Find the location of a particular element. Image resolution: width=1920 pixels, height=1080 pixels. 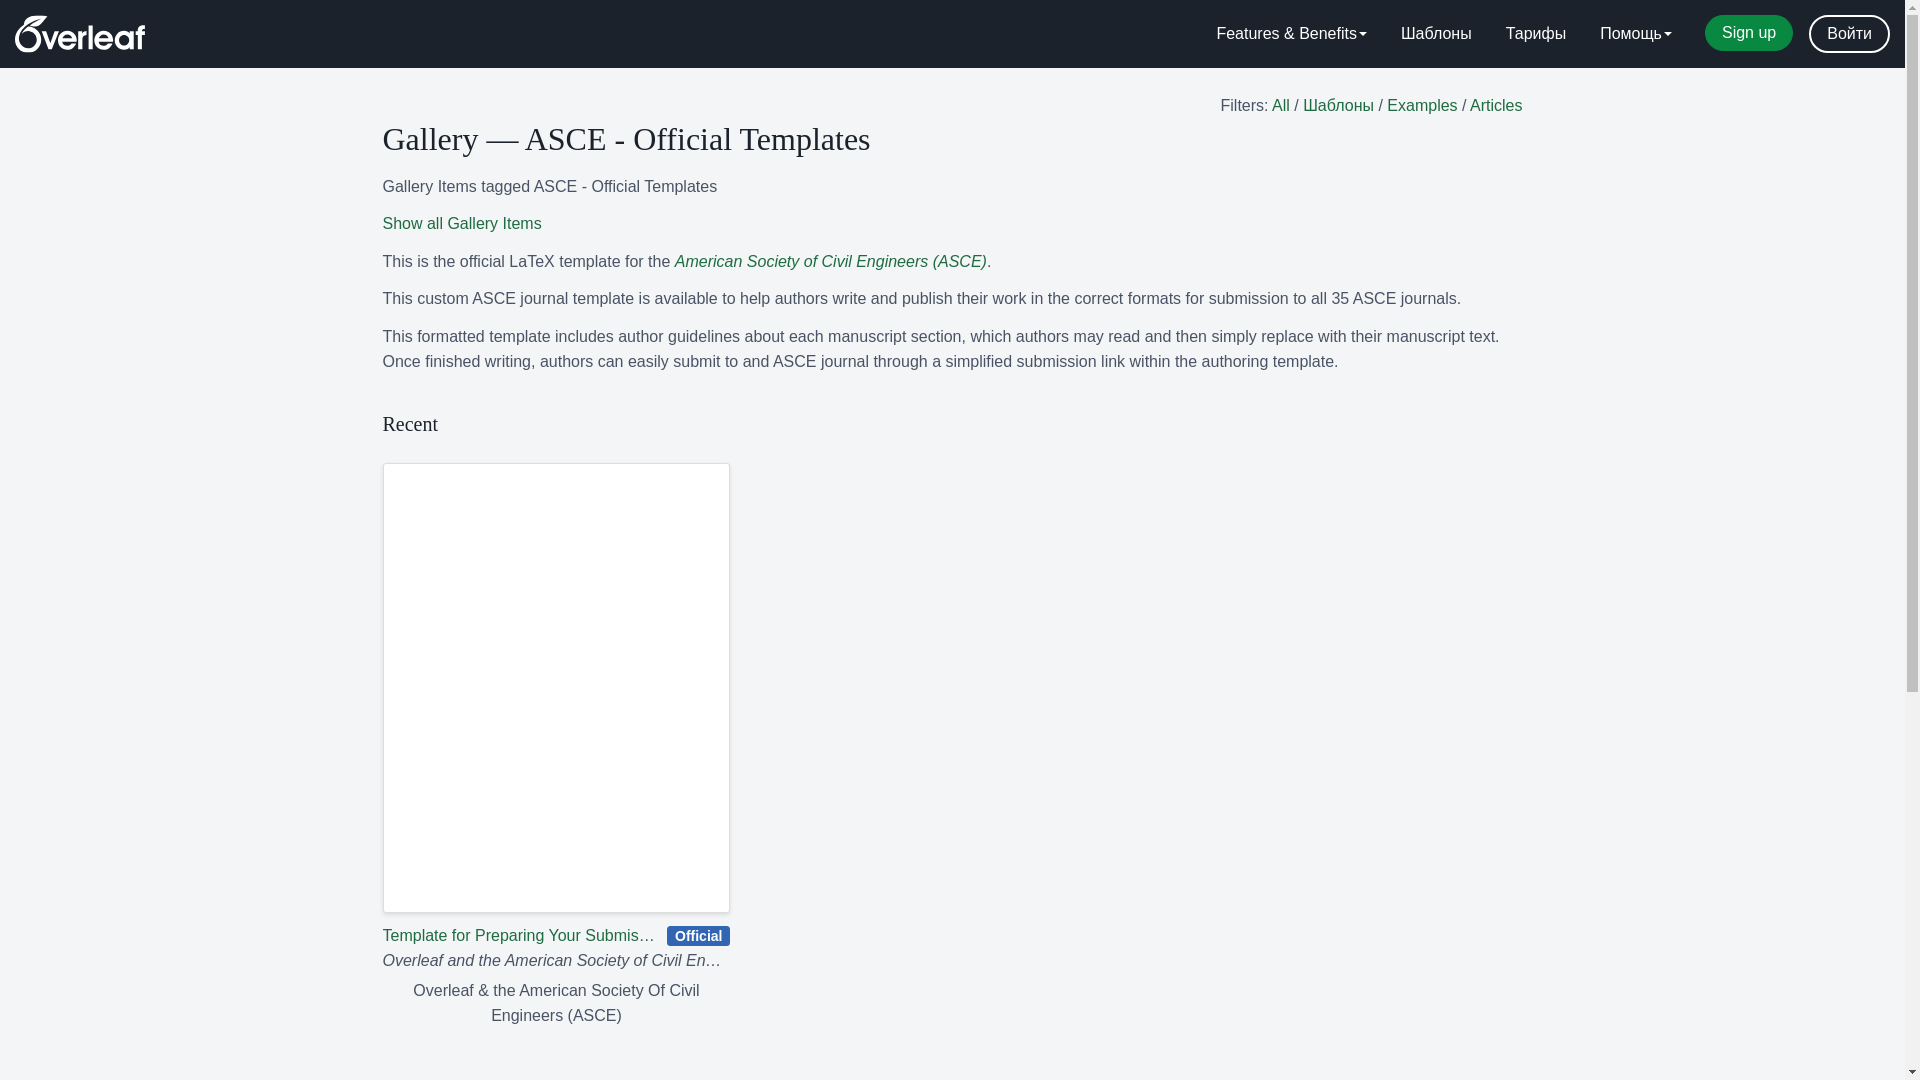

Examples is located at coordinates (1422, 106).